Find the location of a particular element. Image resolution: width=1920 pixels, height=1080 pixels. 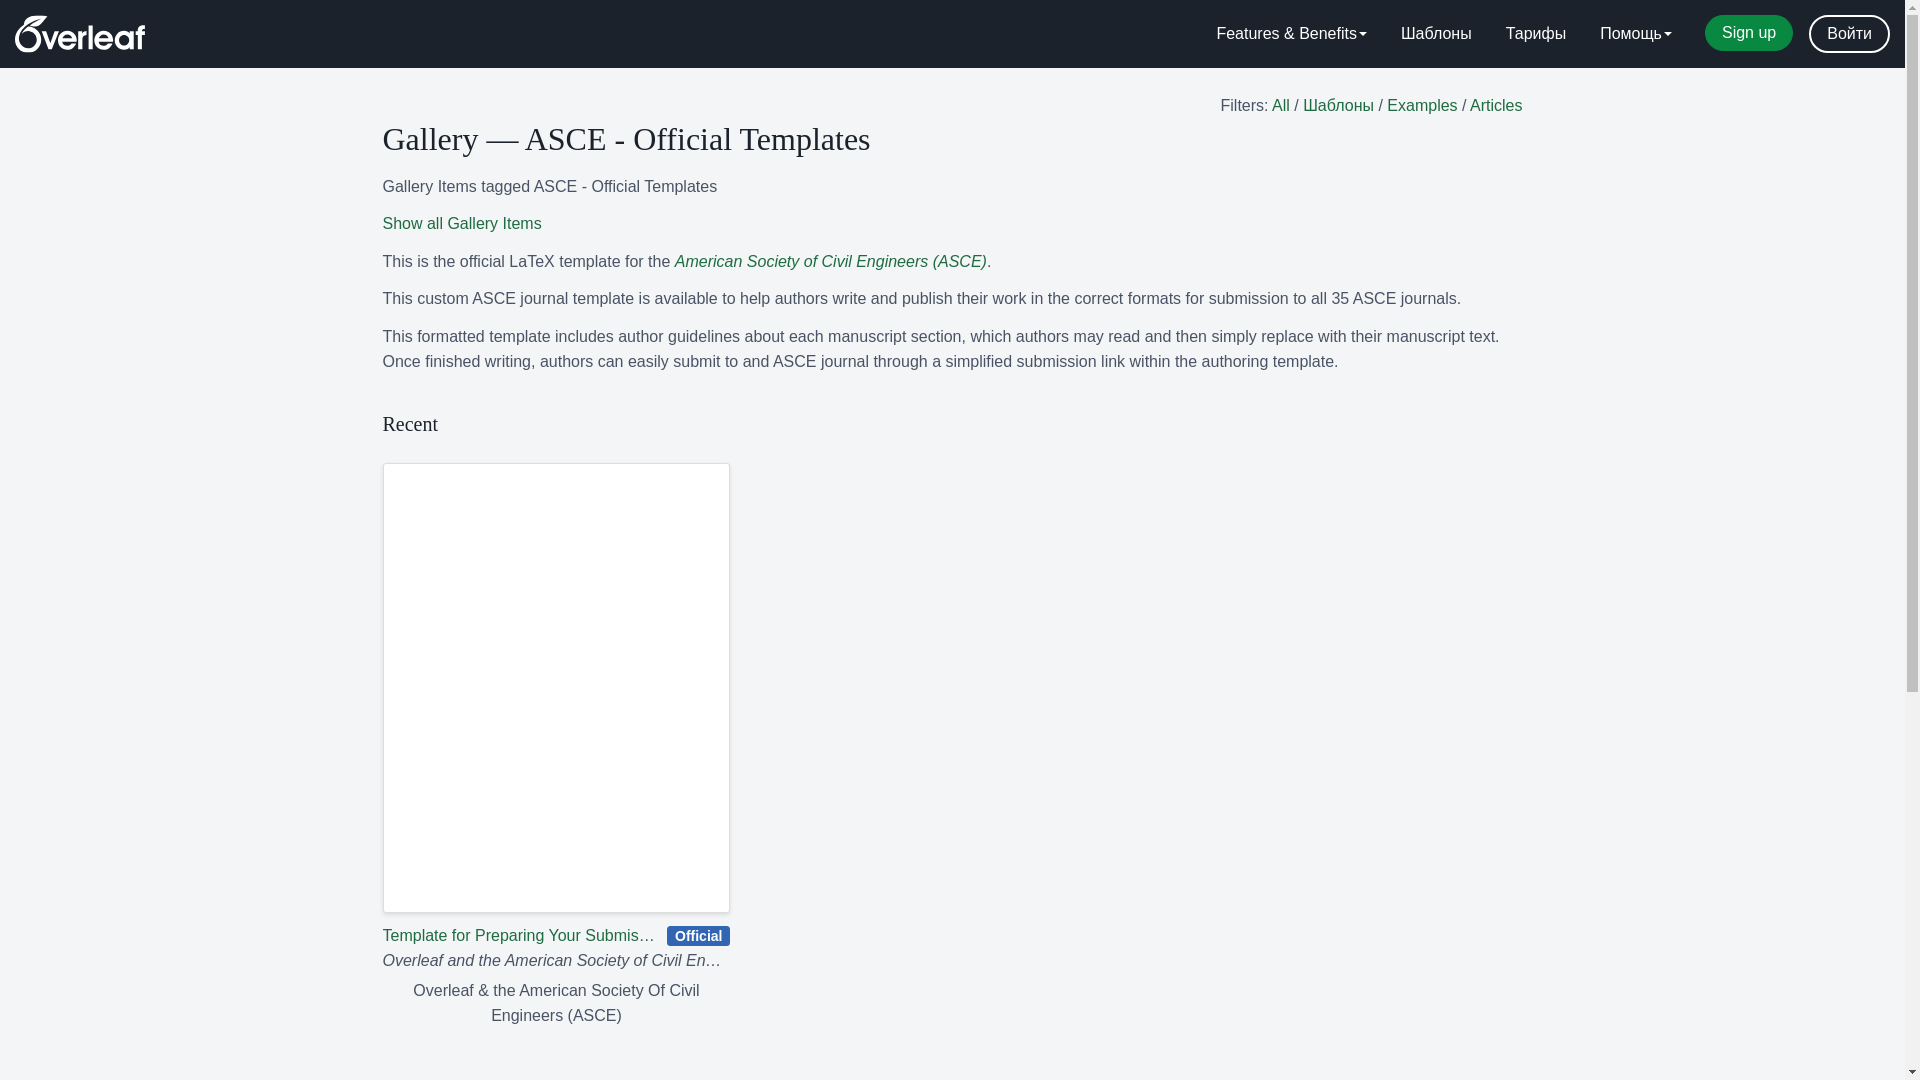

Examples is located at coordinates (1422, 106).